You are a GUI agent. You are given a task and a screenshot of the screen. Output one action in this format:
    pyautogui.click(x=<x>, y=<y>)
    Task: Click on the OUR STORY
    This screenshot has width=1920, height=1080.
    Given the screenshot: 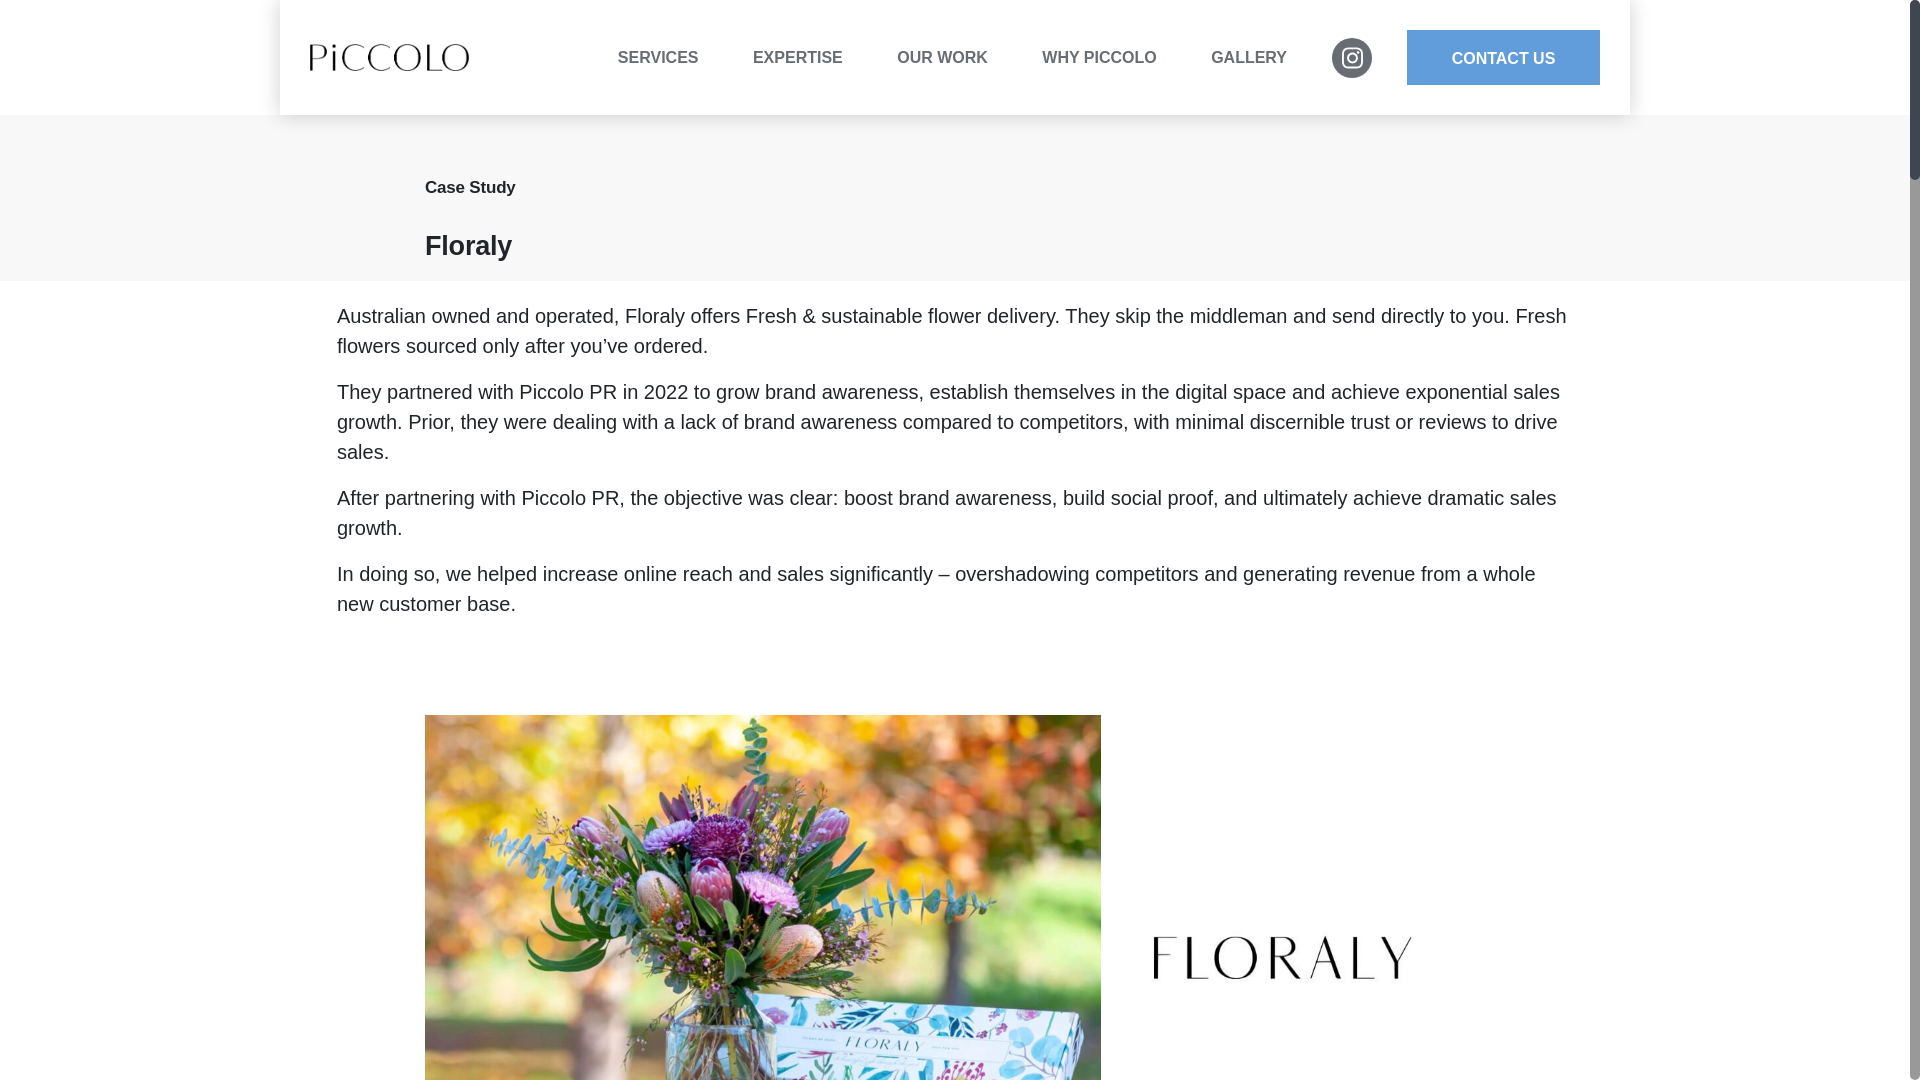 What is the action you would take?
    pyautogui.click(x=1165, y=92)
    